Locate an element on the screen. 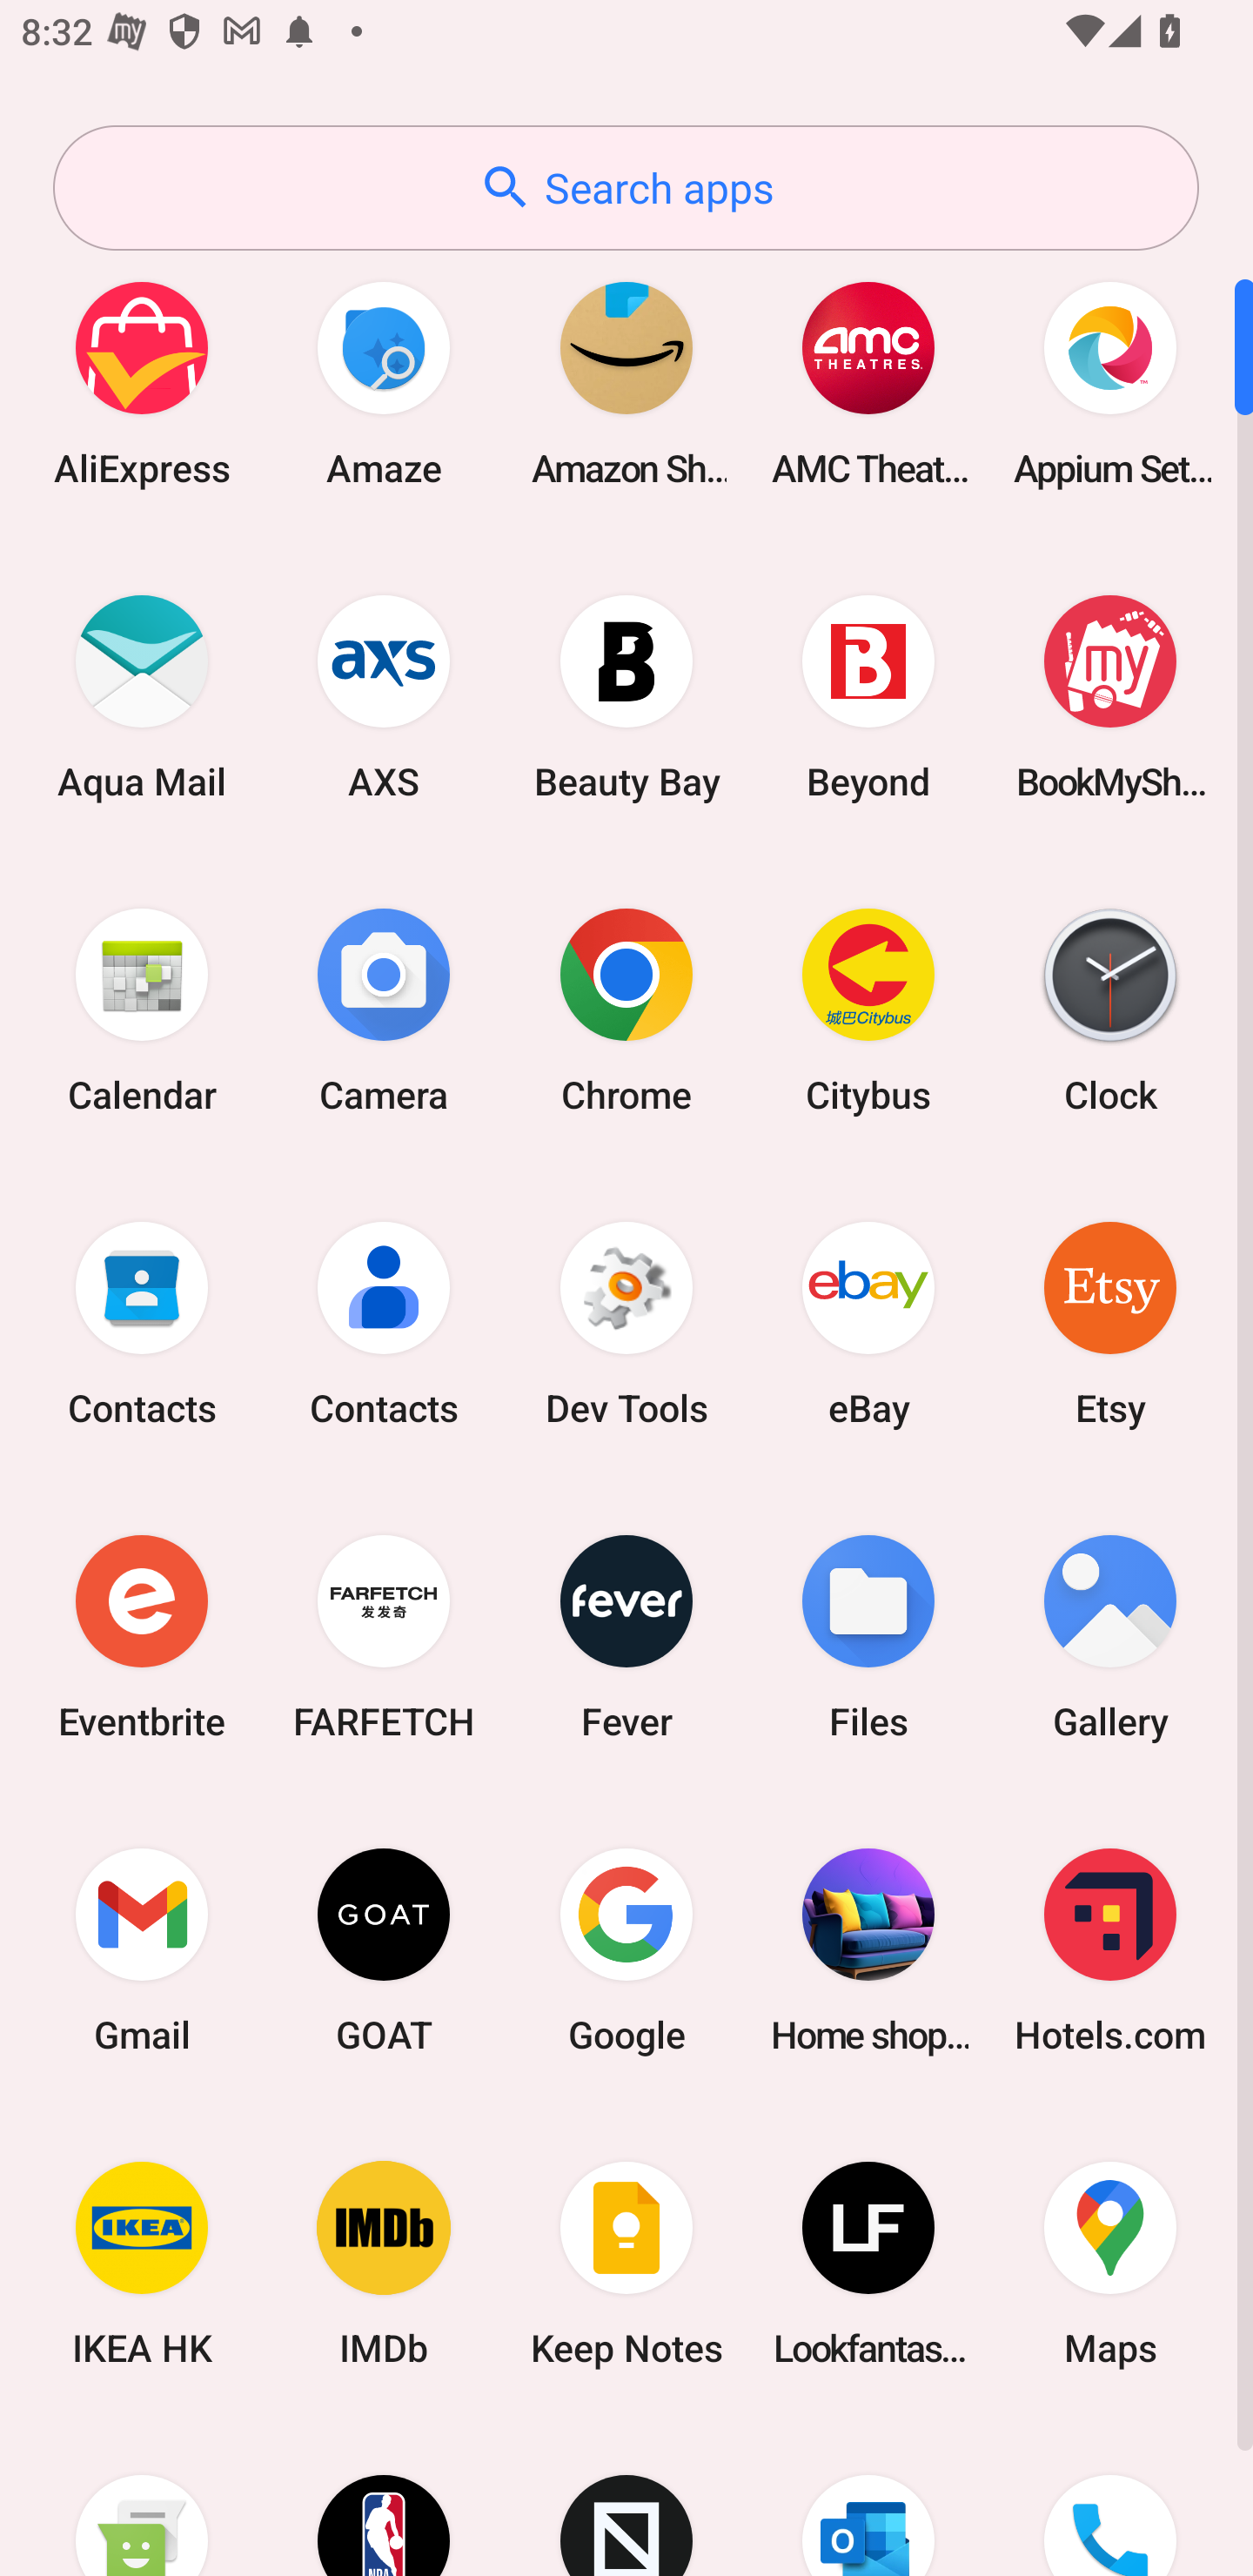 The image size is (1253, 2576). eBay is located at coordinates (868, 1323).